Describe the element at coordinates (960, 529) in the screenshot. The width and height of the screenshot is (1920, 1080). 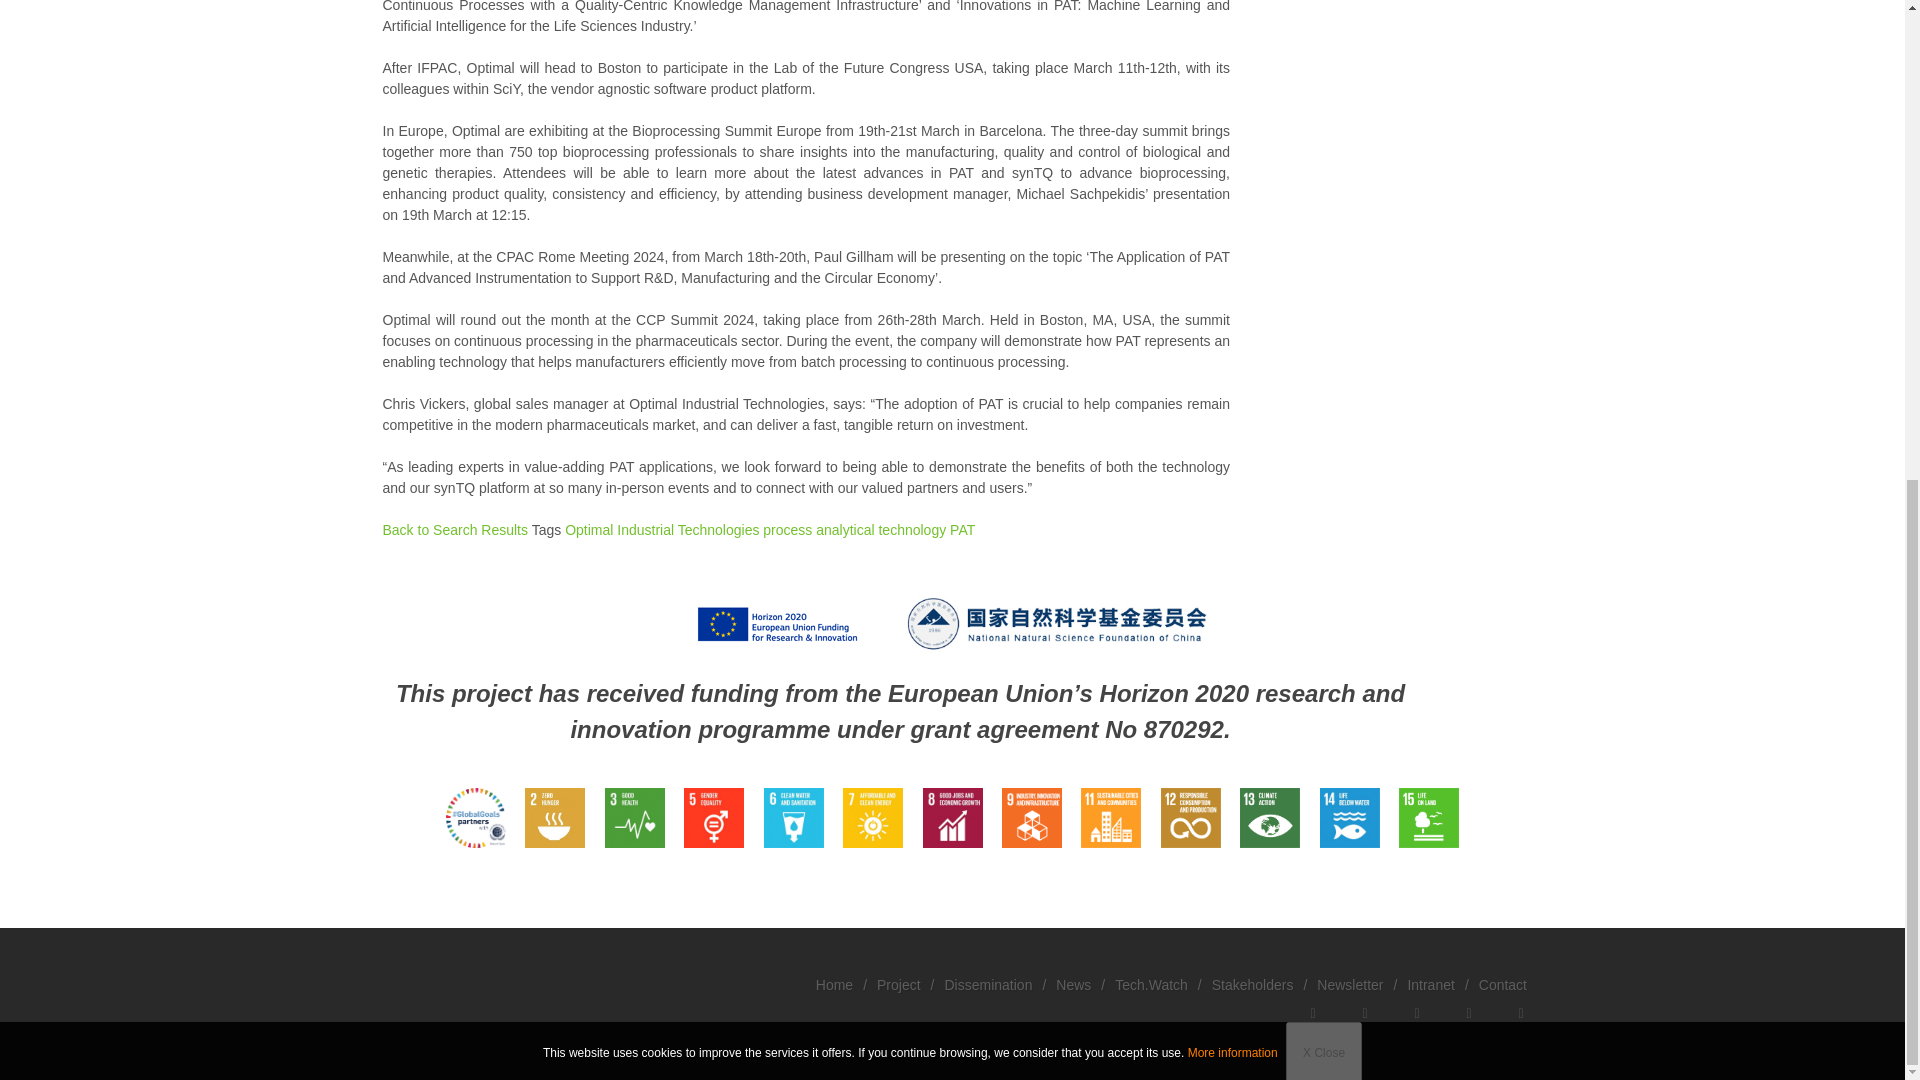
I see `PAT` at that location.